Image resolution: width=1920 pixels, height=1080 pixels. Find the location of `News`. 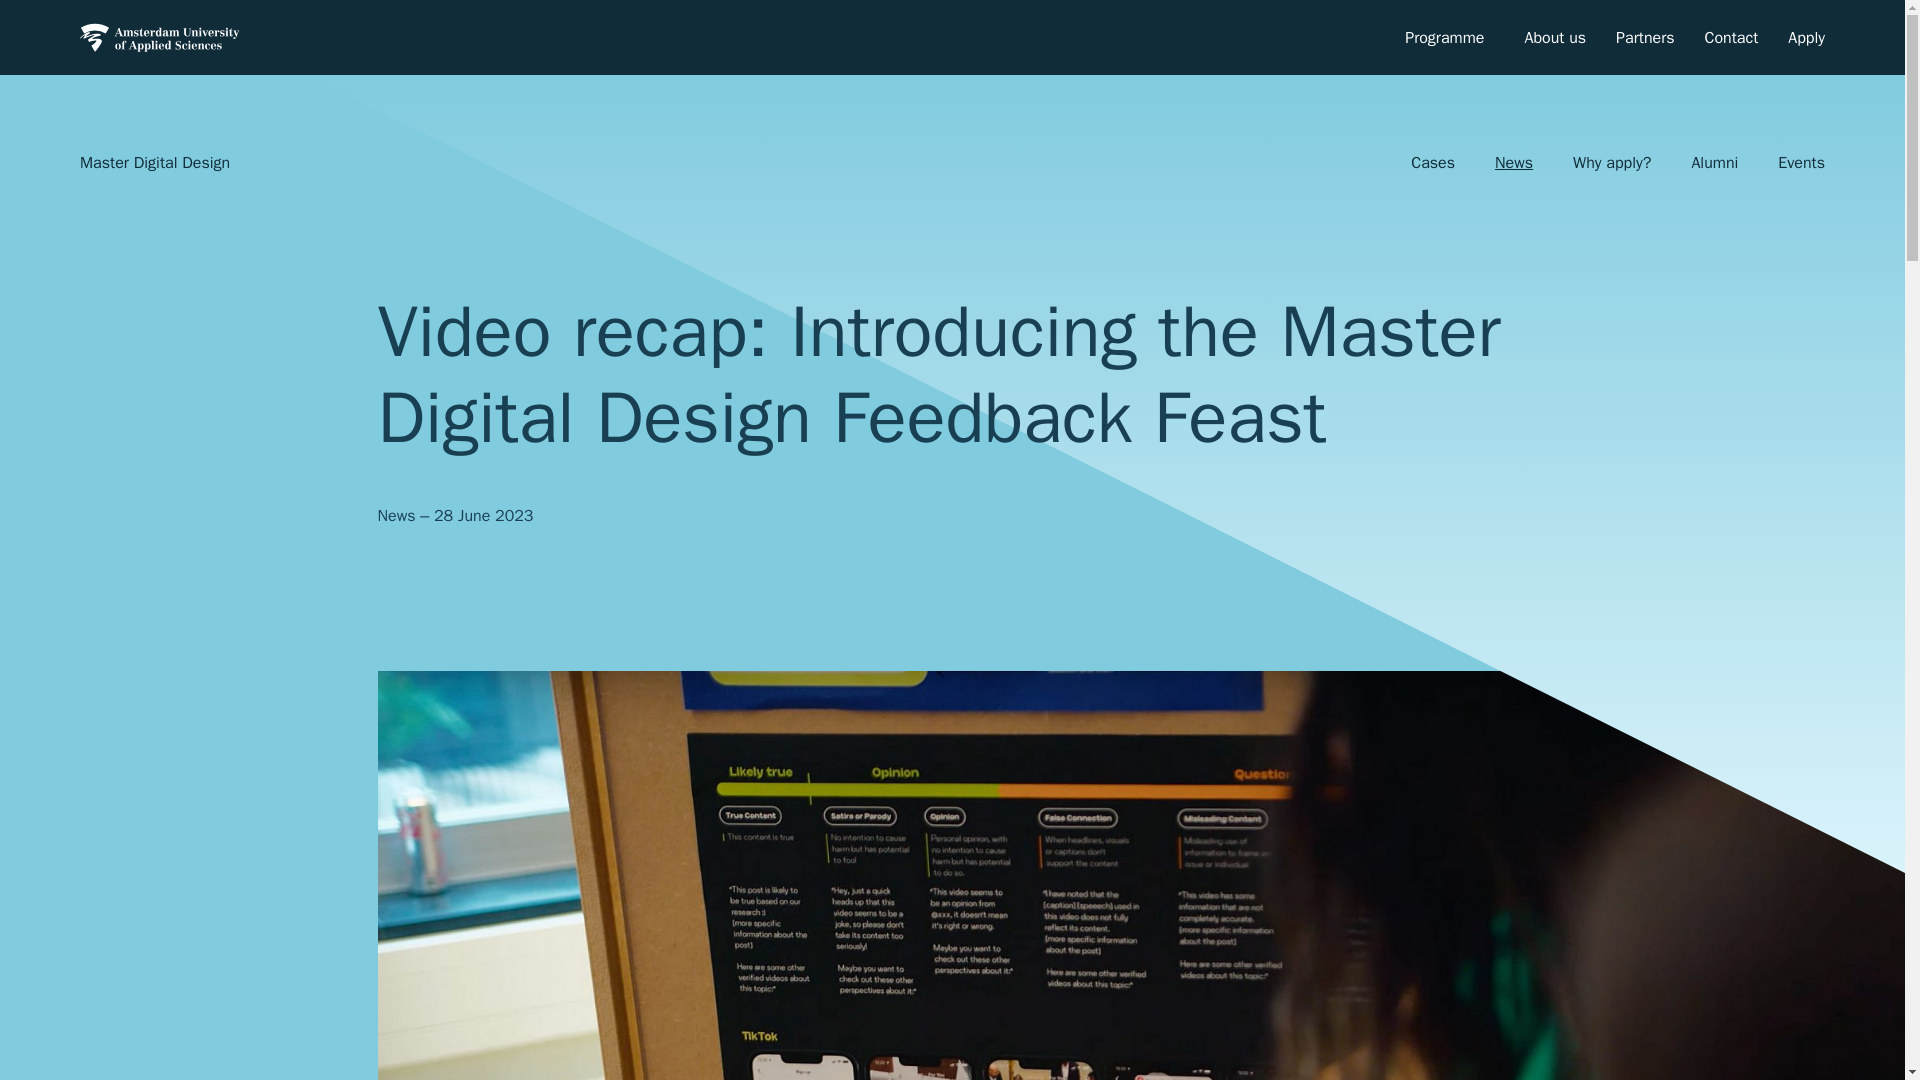

News is located at coordinates (1514, 162).